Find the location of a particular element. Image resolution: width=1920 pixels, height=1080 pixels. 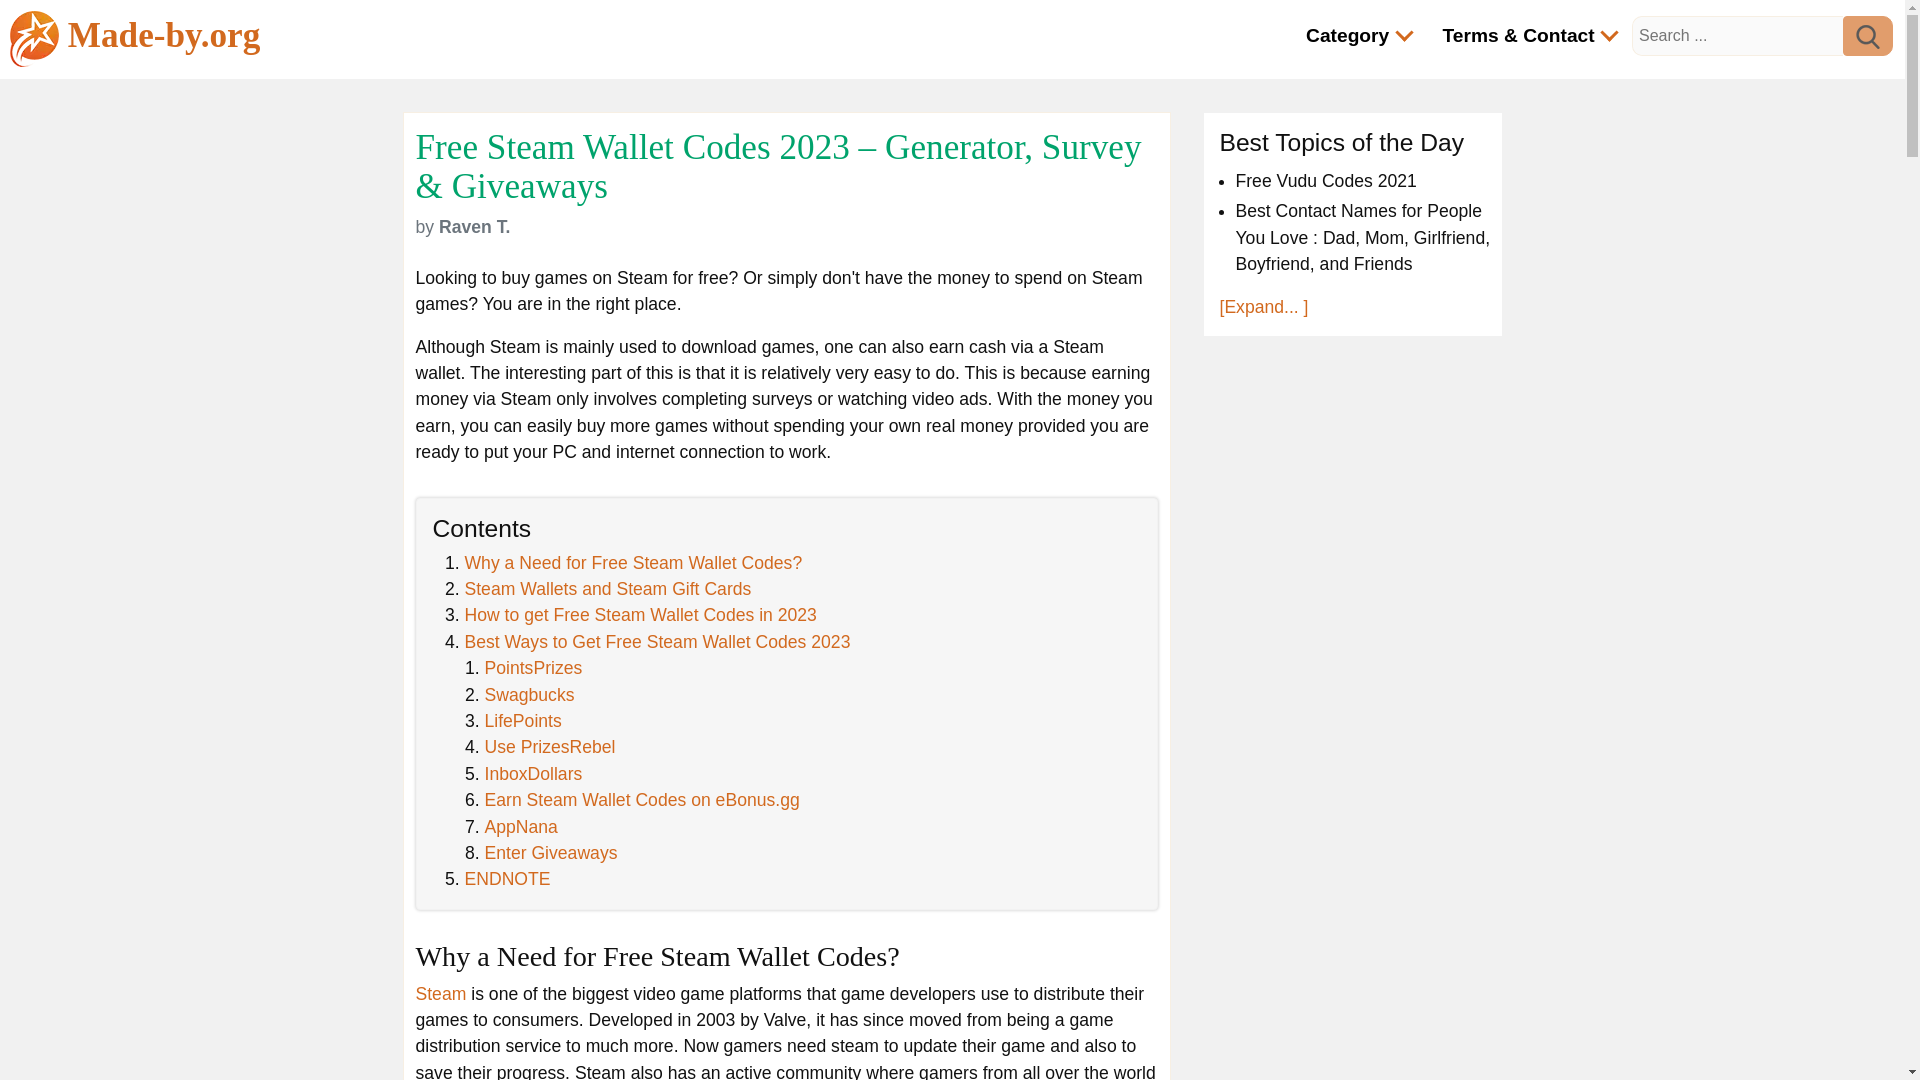

Made-by.org is located at coordinates (134, 38).